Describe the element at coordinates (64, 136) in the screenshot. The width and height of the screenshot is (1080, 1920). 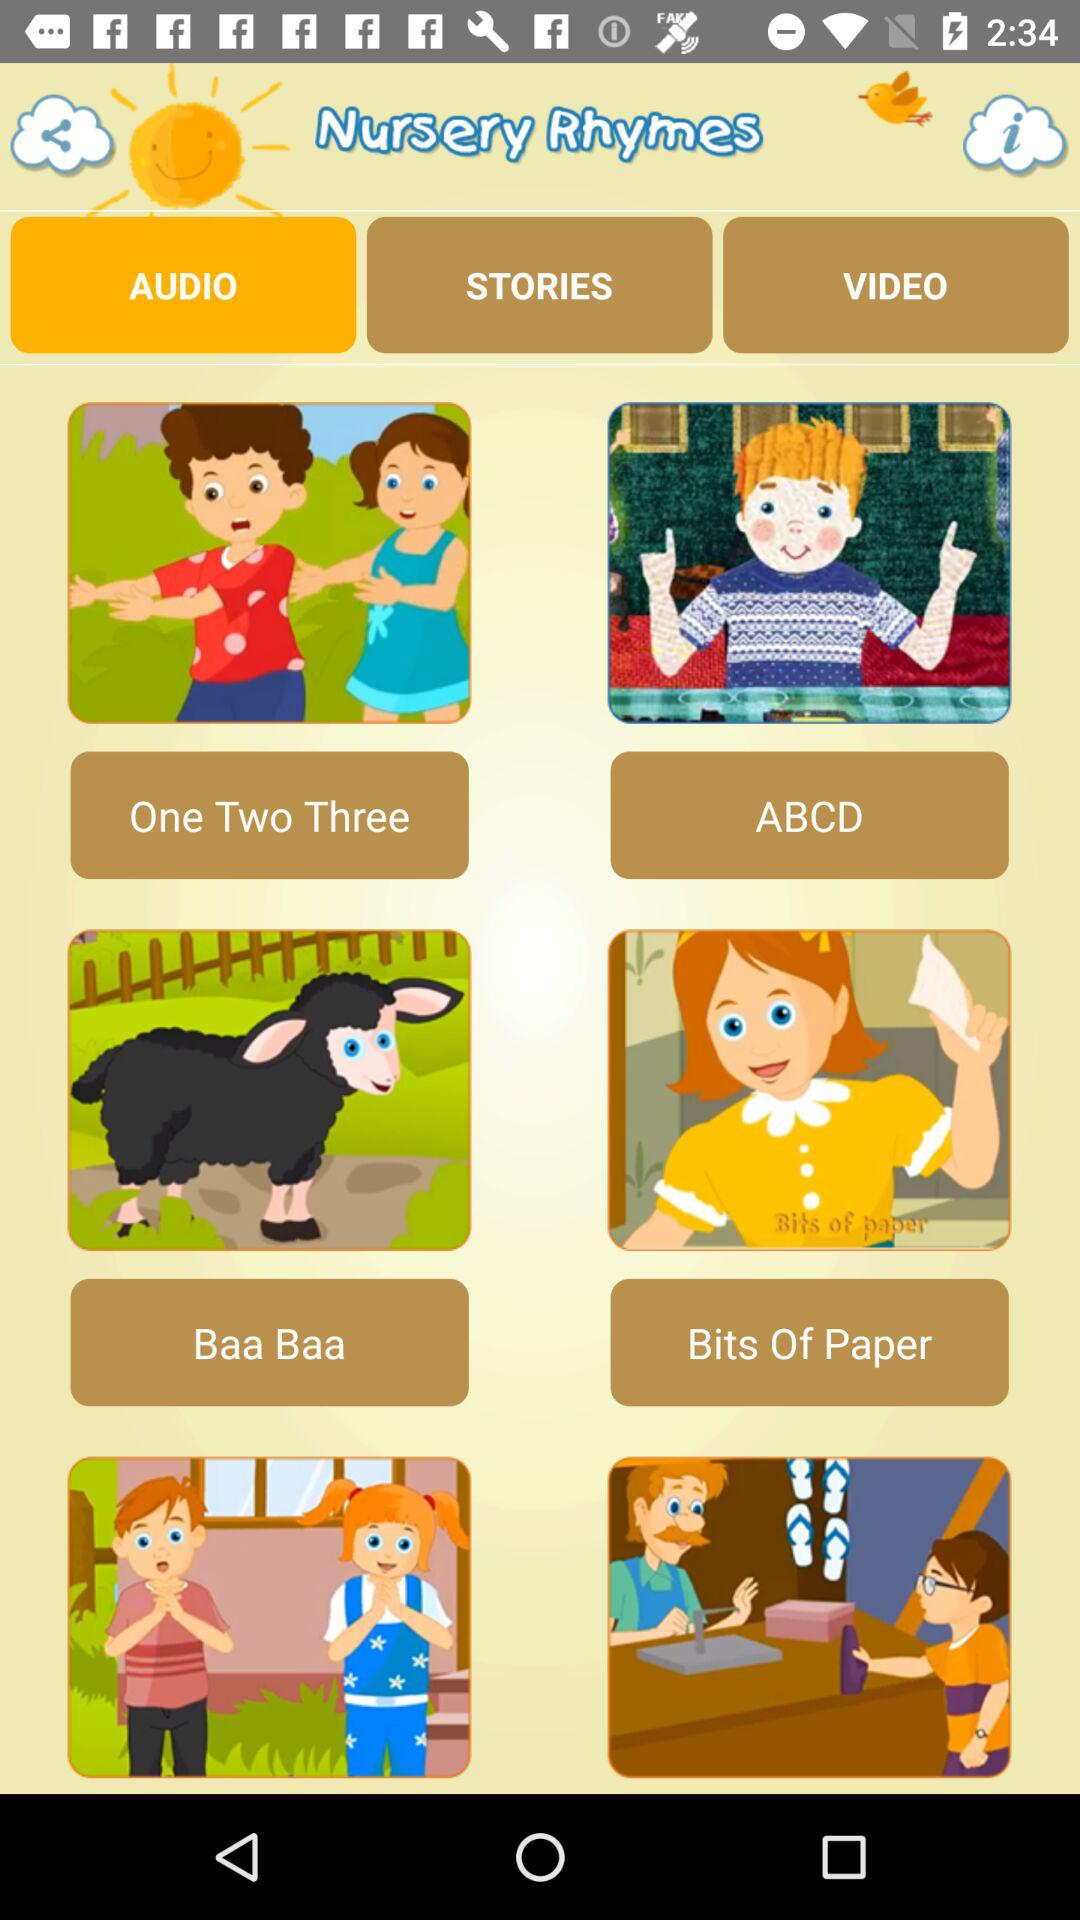
I see `settings button` at that location.